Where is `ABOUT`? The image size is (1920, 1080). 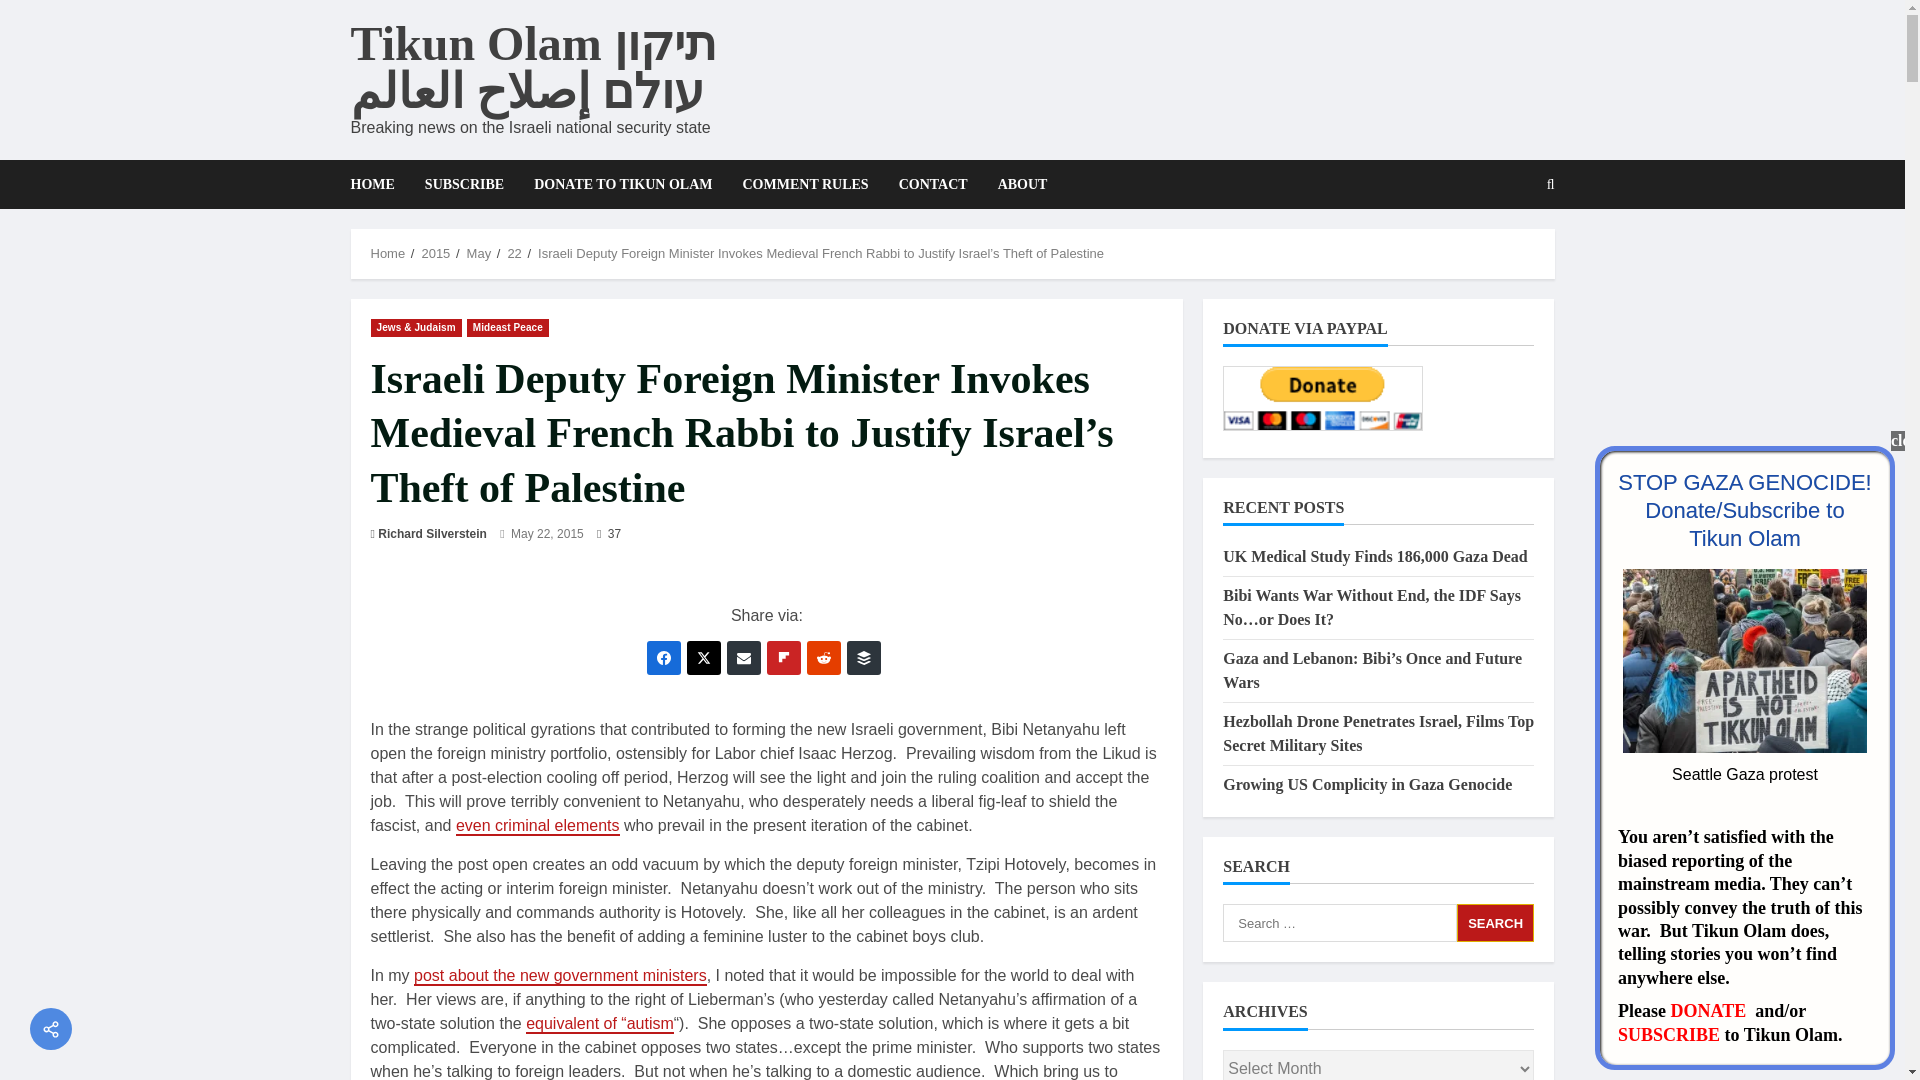
ABOUT is located at coordinates (1016, 184).